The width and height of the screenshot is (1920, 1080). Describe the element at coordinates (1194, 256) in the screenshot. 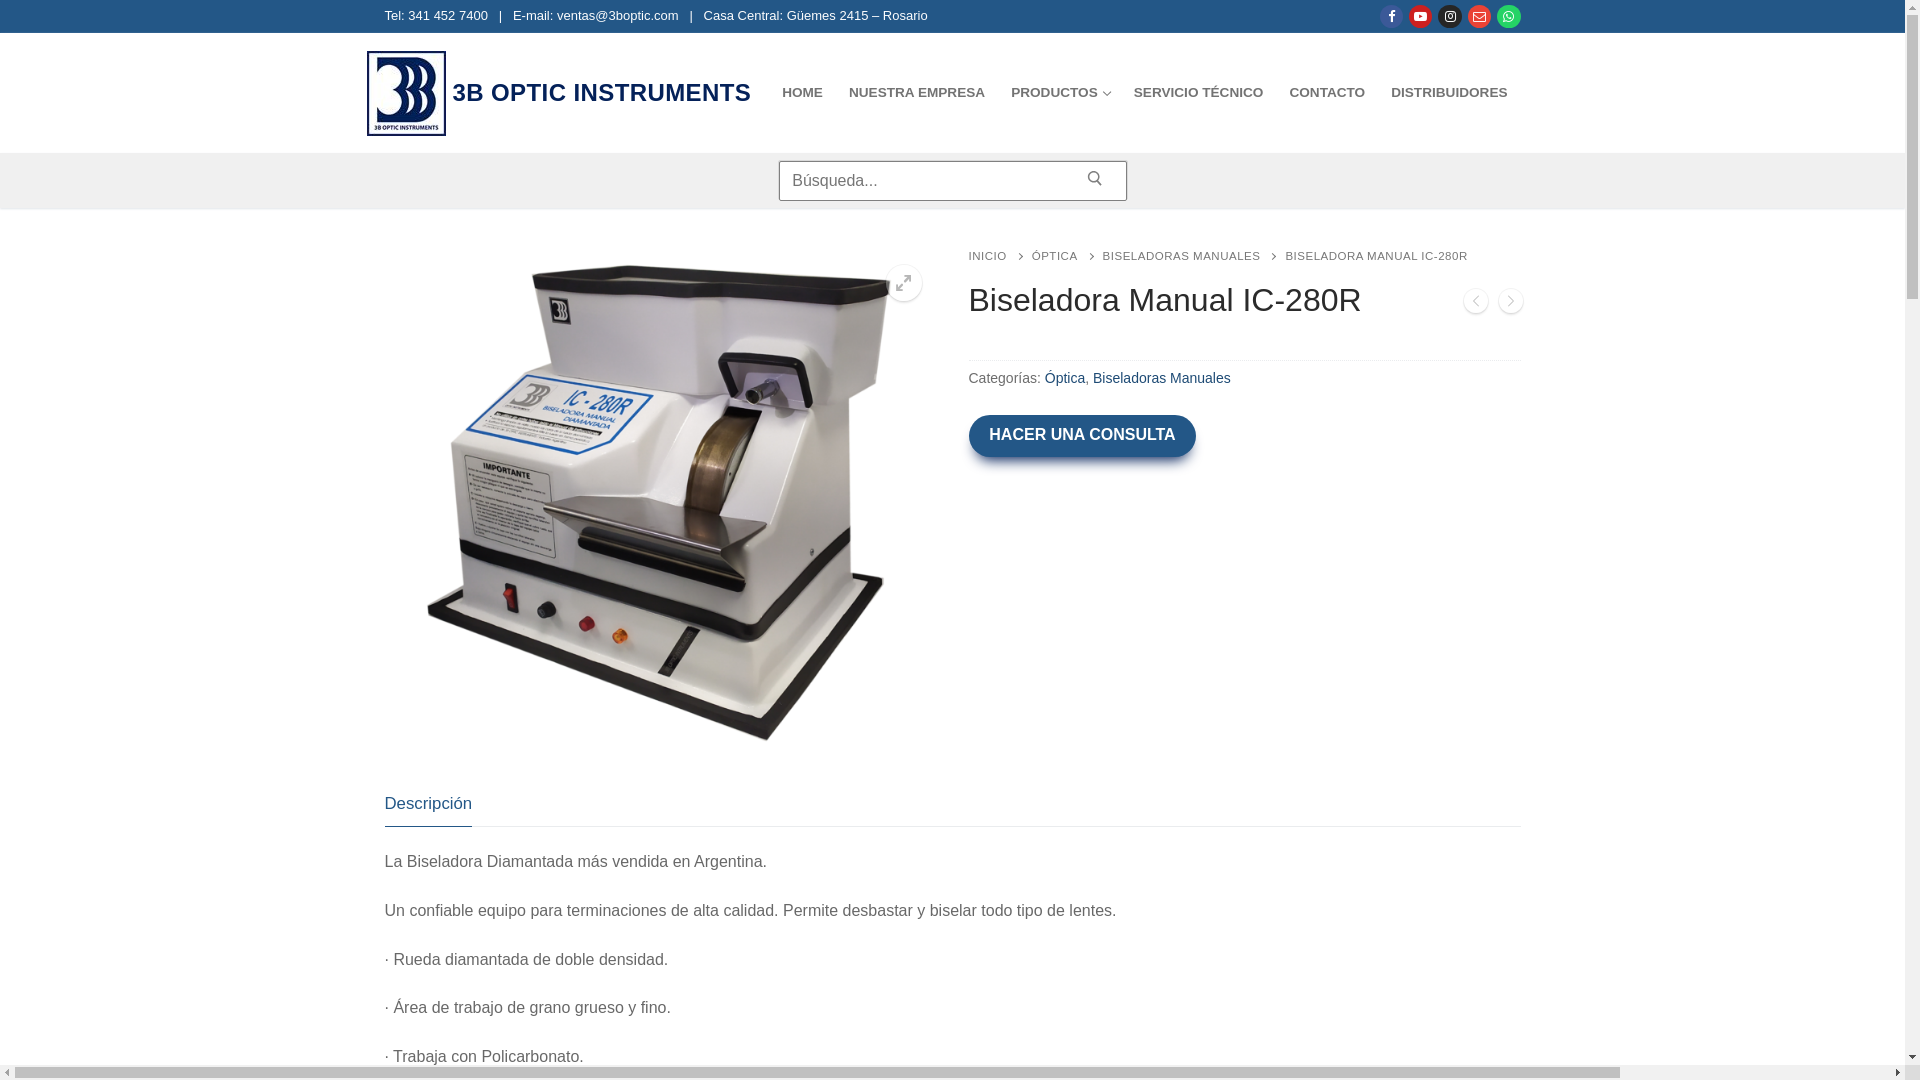

I see `BISELADORAS MANUALES` at that location.